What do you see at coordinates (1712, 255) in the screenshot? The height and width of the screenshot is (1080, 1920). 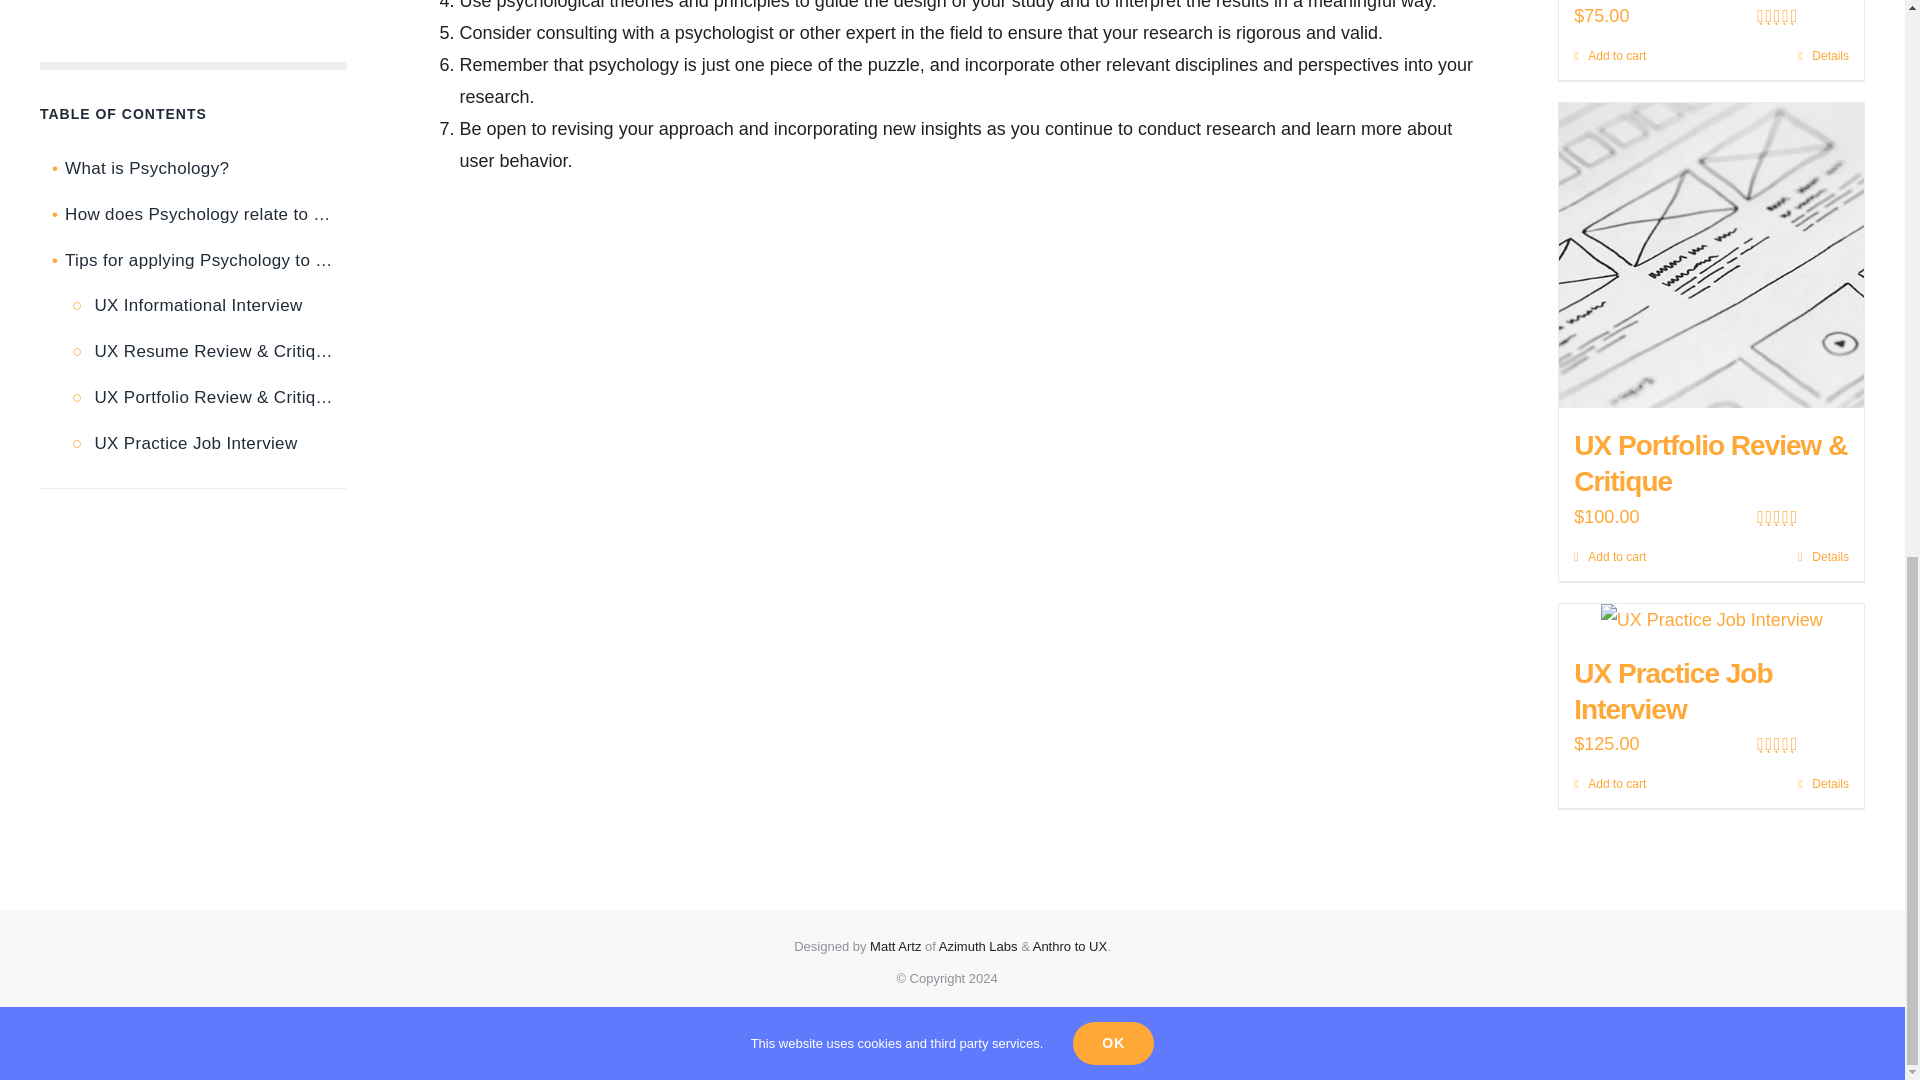 I see `UX Portfolio Review Critique` at bounding box center [1712, 255].